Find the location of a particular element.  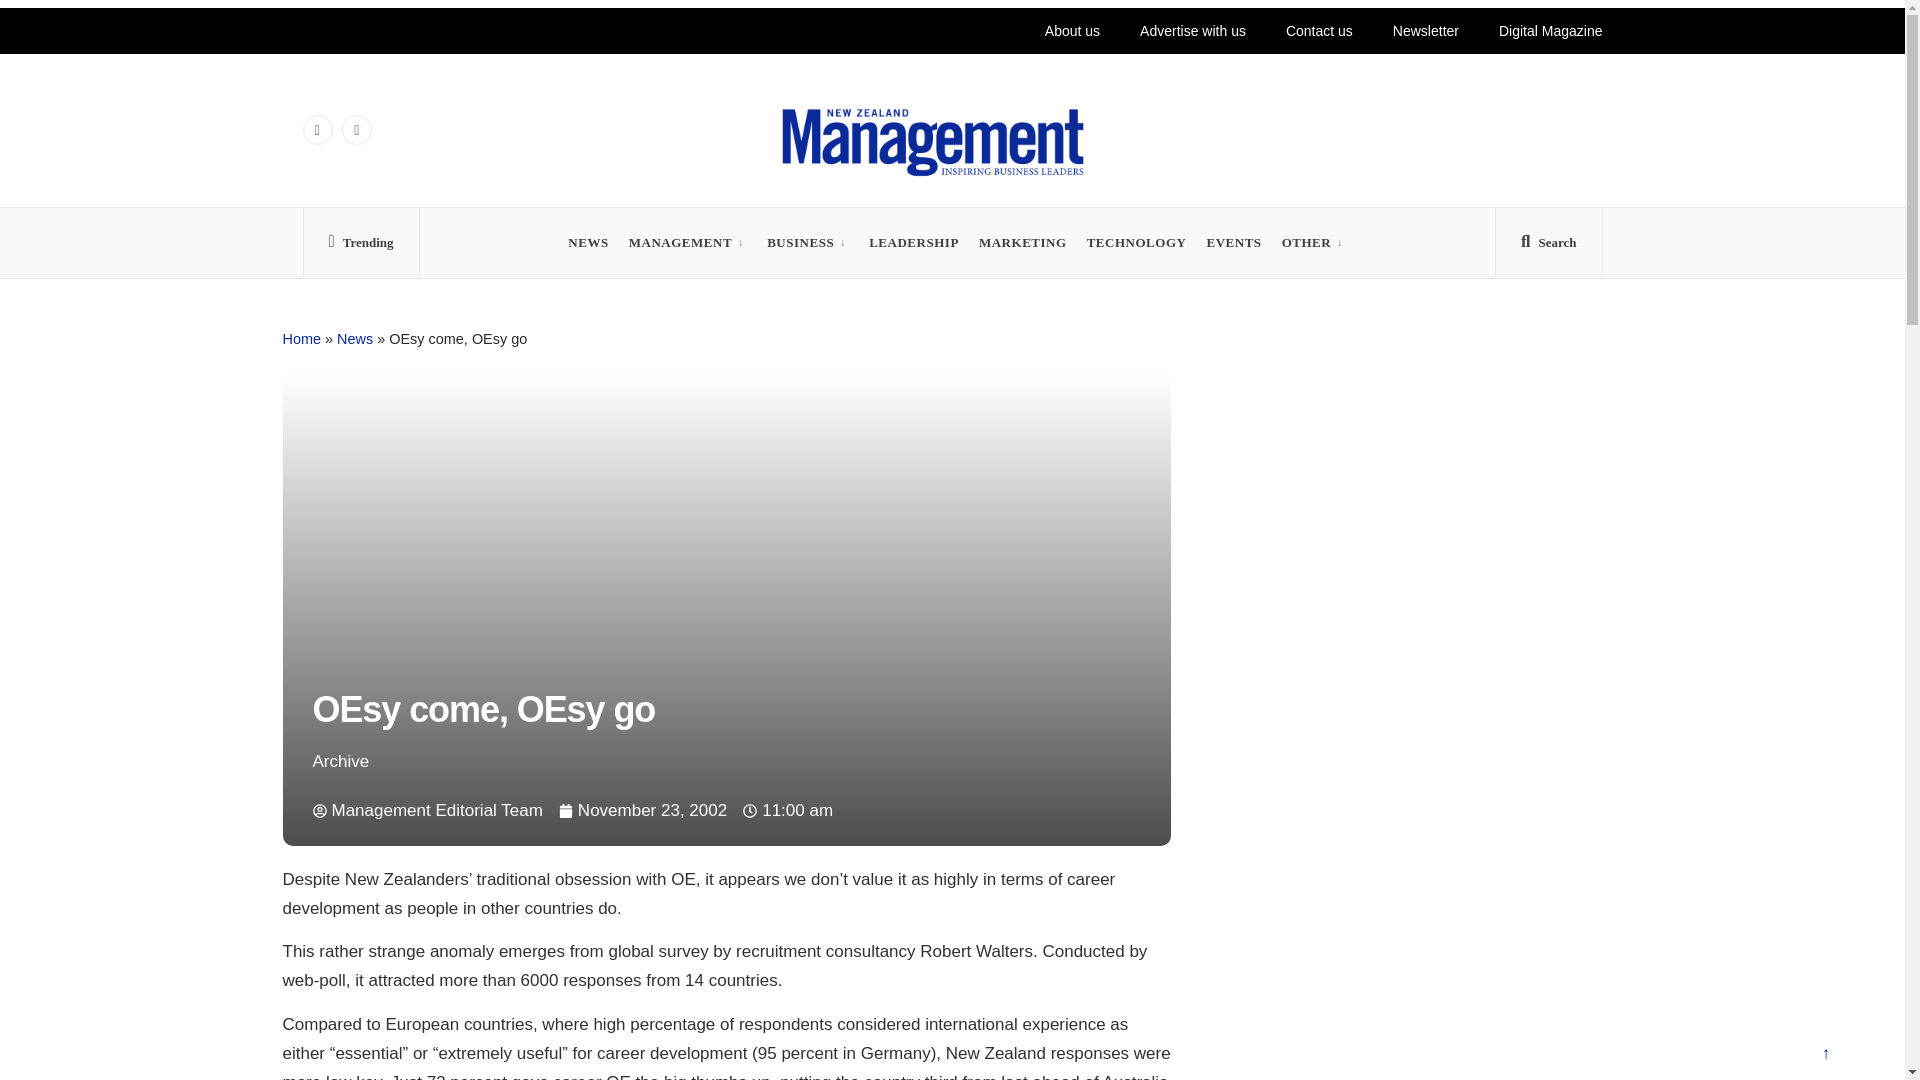

Digital Magazine is located at coordinates (1549, 30).